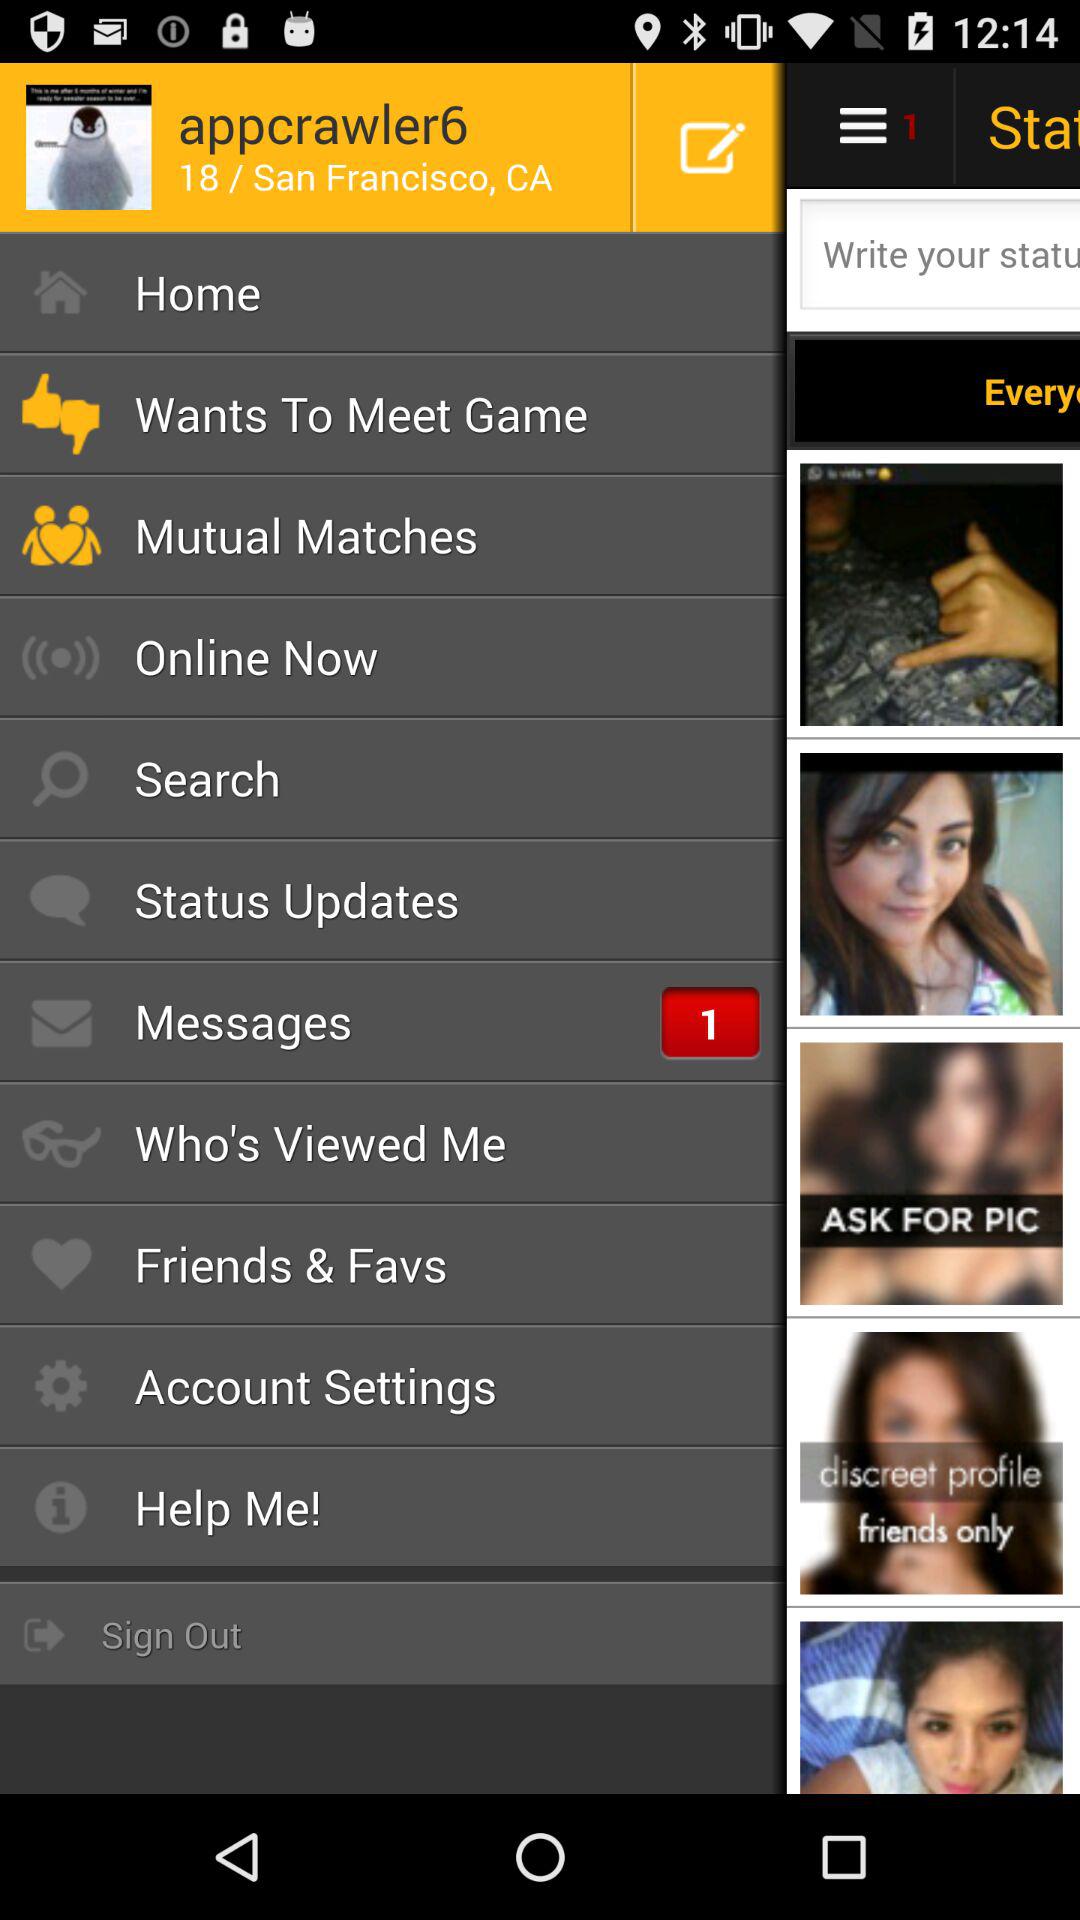  I want to click on flip until online now icon, so click(394, 656).